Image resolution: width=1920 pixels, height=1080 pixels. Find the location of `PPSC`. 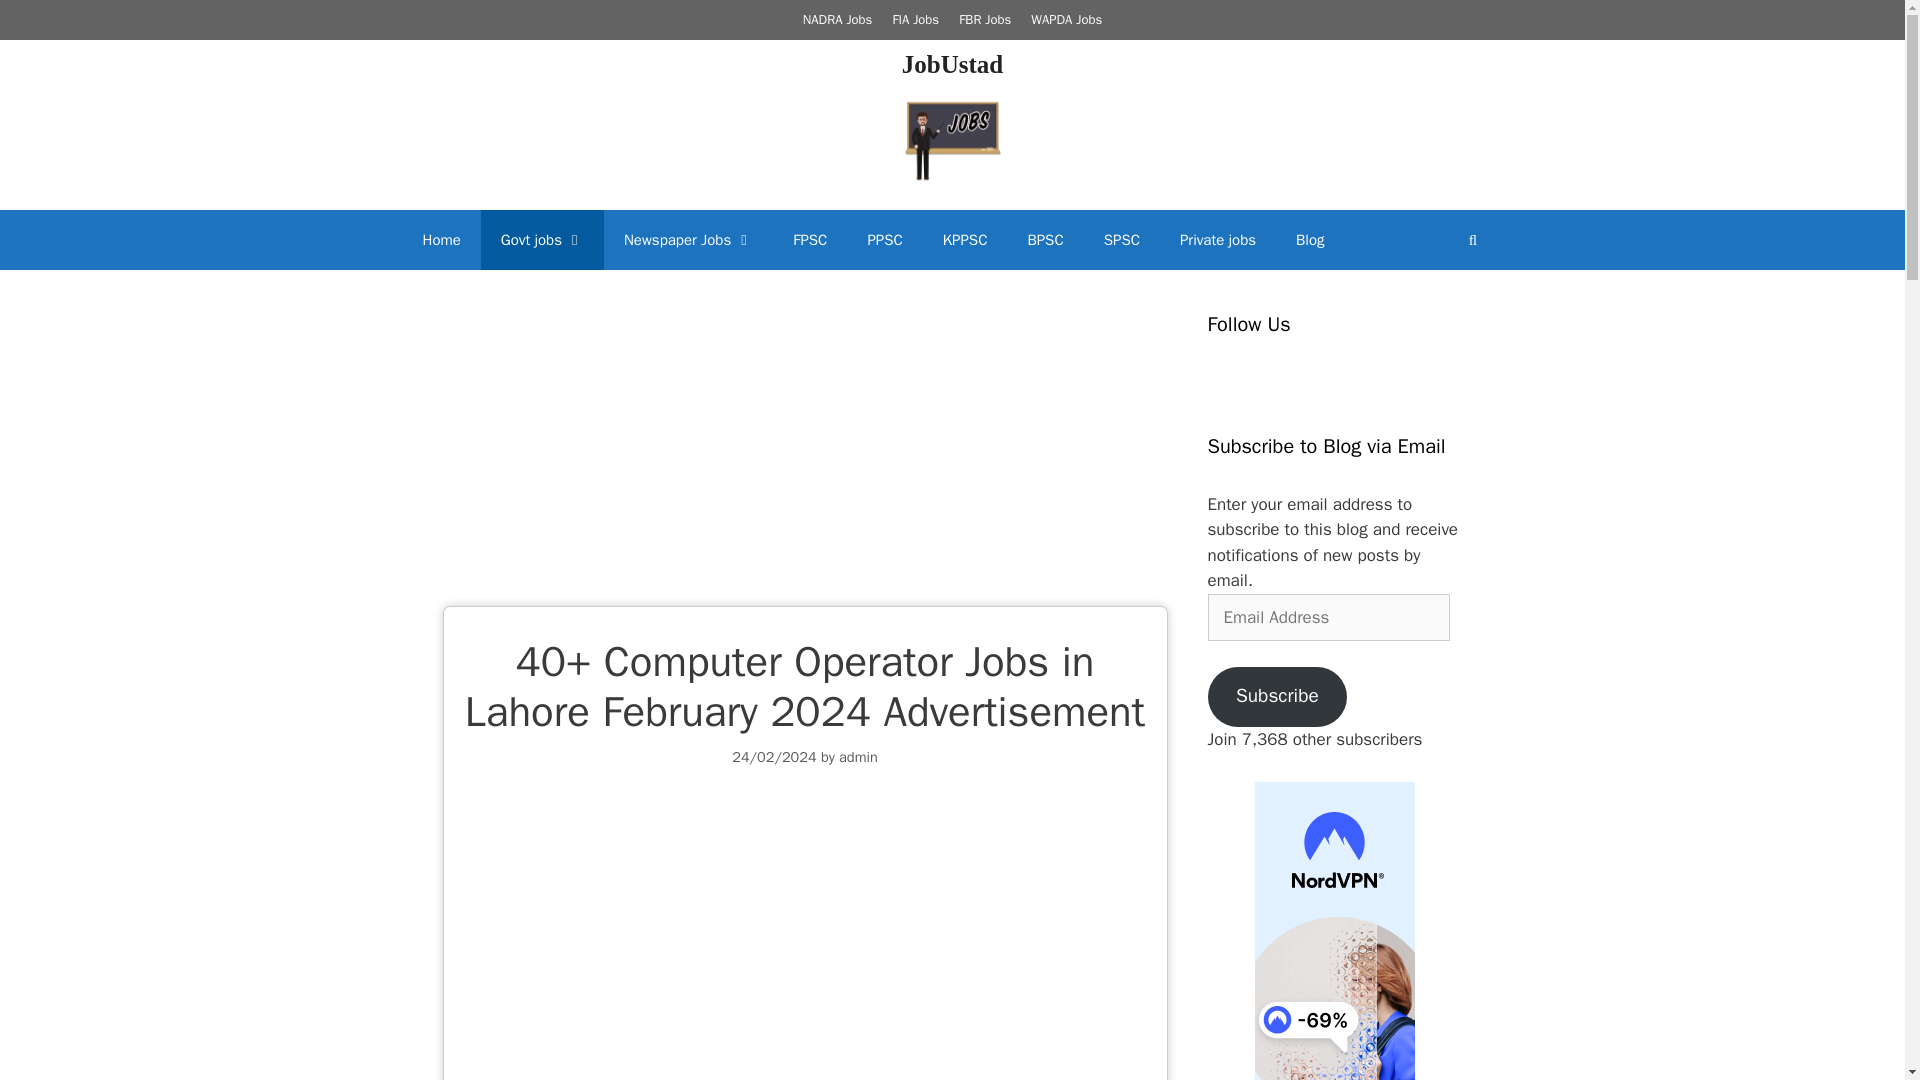

PPSC is located at coordinates (884, 240).